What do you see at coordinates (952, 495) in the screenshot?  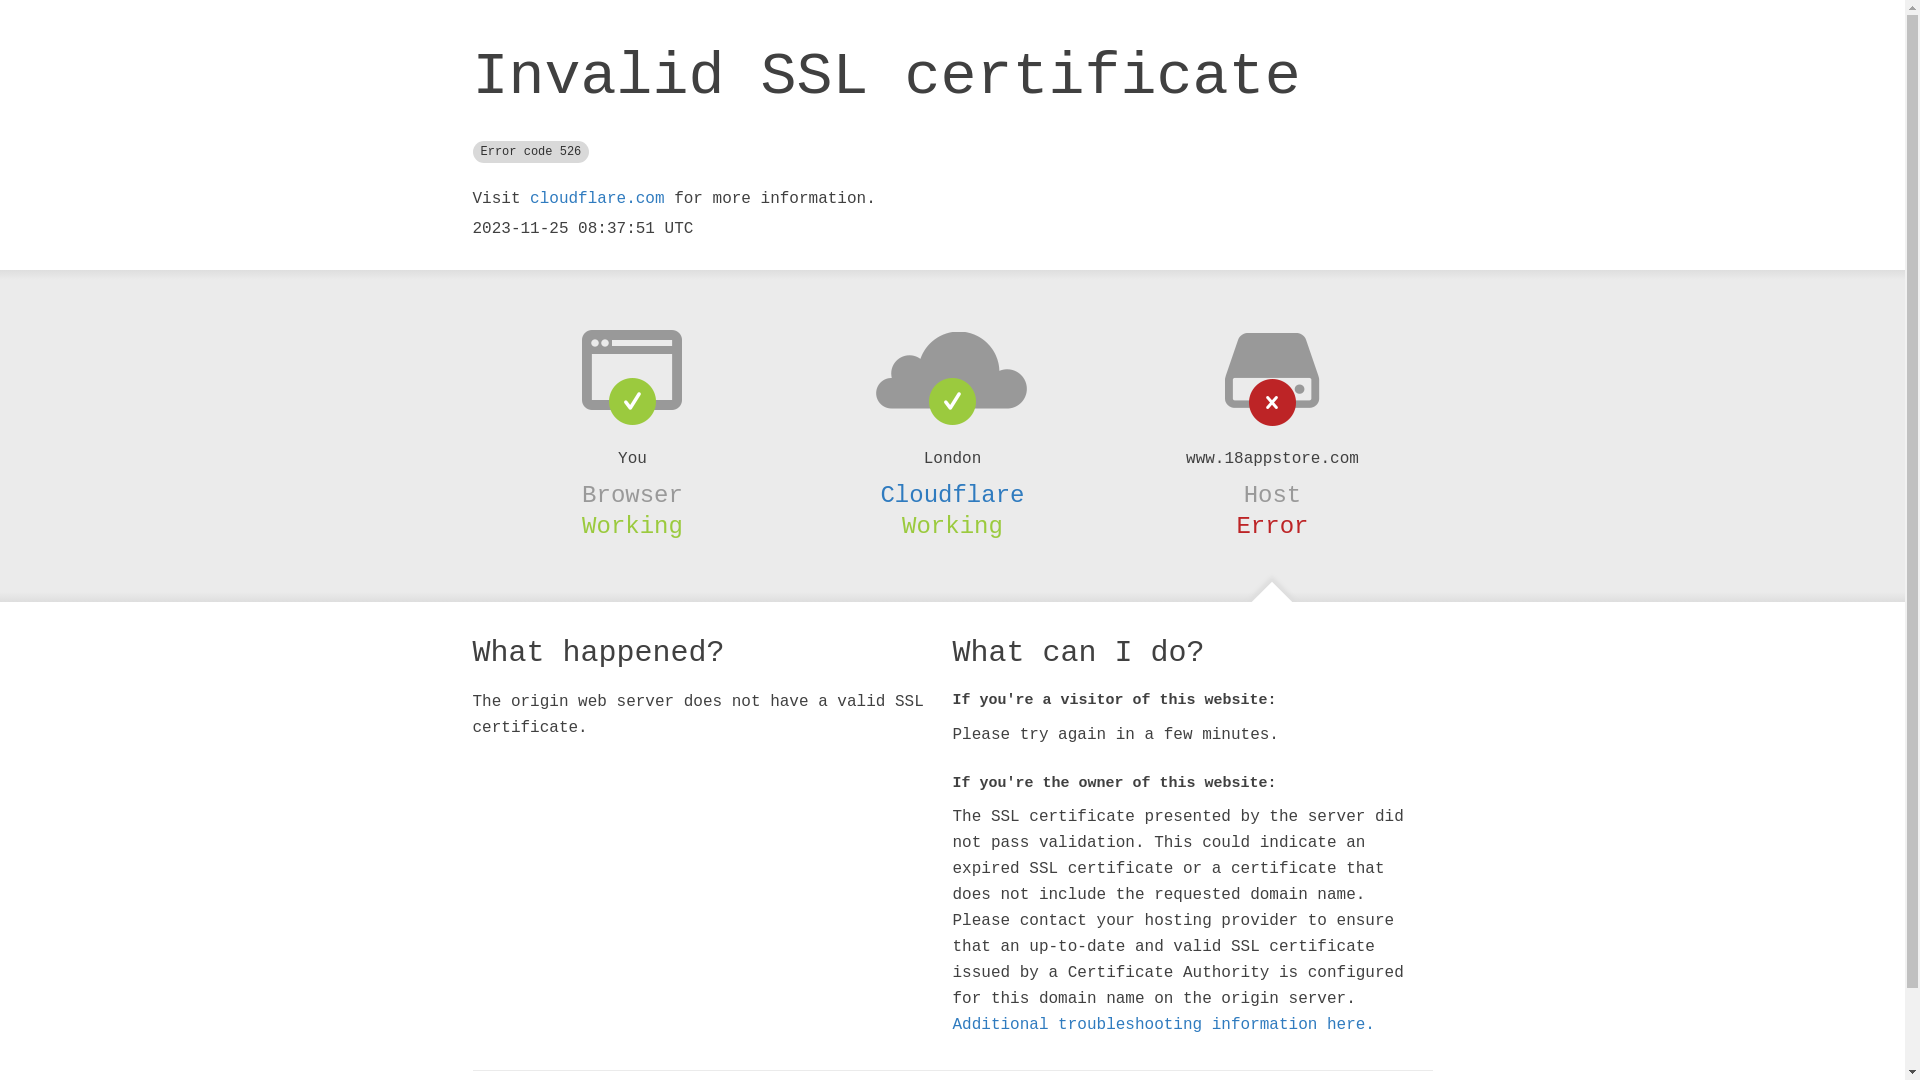 I see `Cloudflare` at bounding box center [952, 495].